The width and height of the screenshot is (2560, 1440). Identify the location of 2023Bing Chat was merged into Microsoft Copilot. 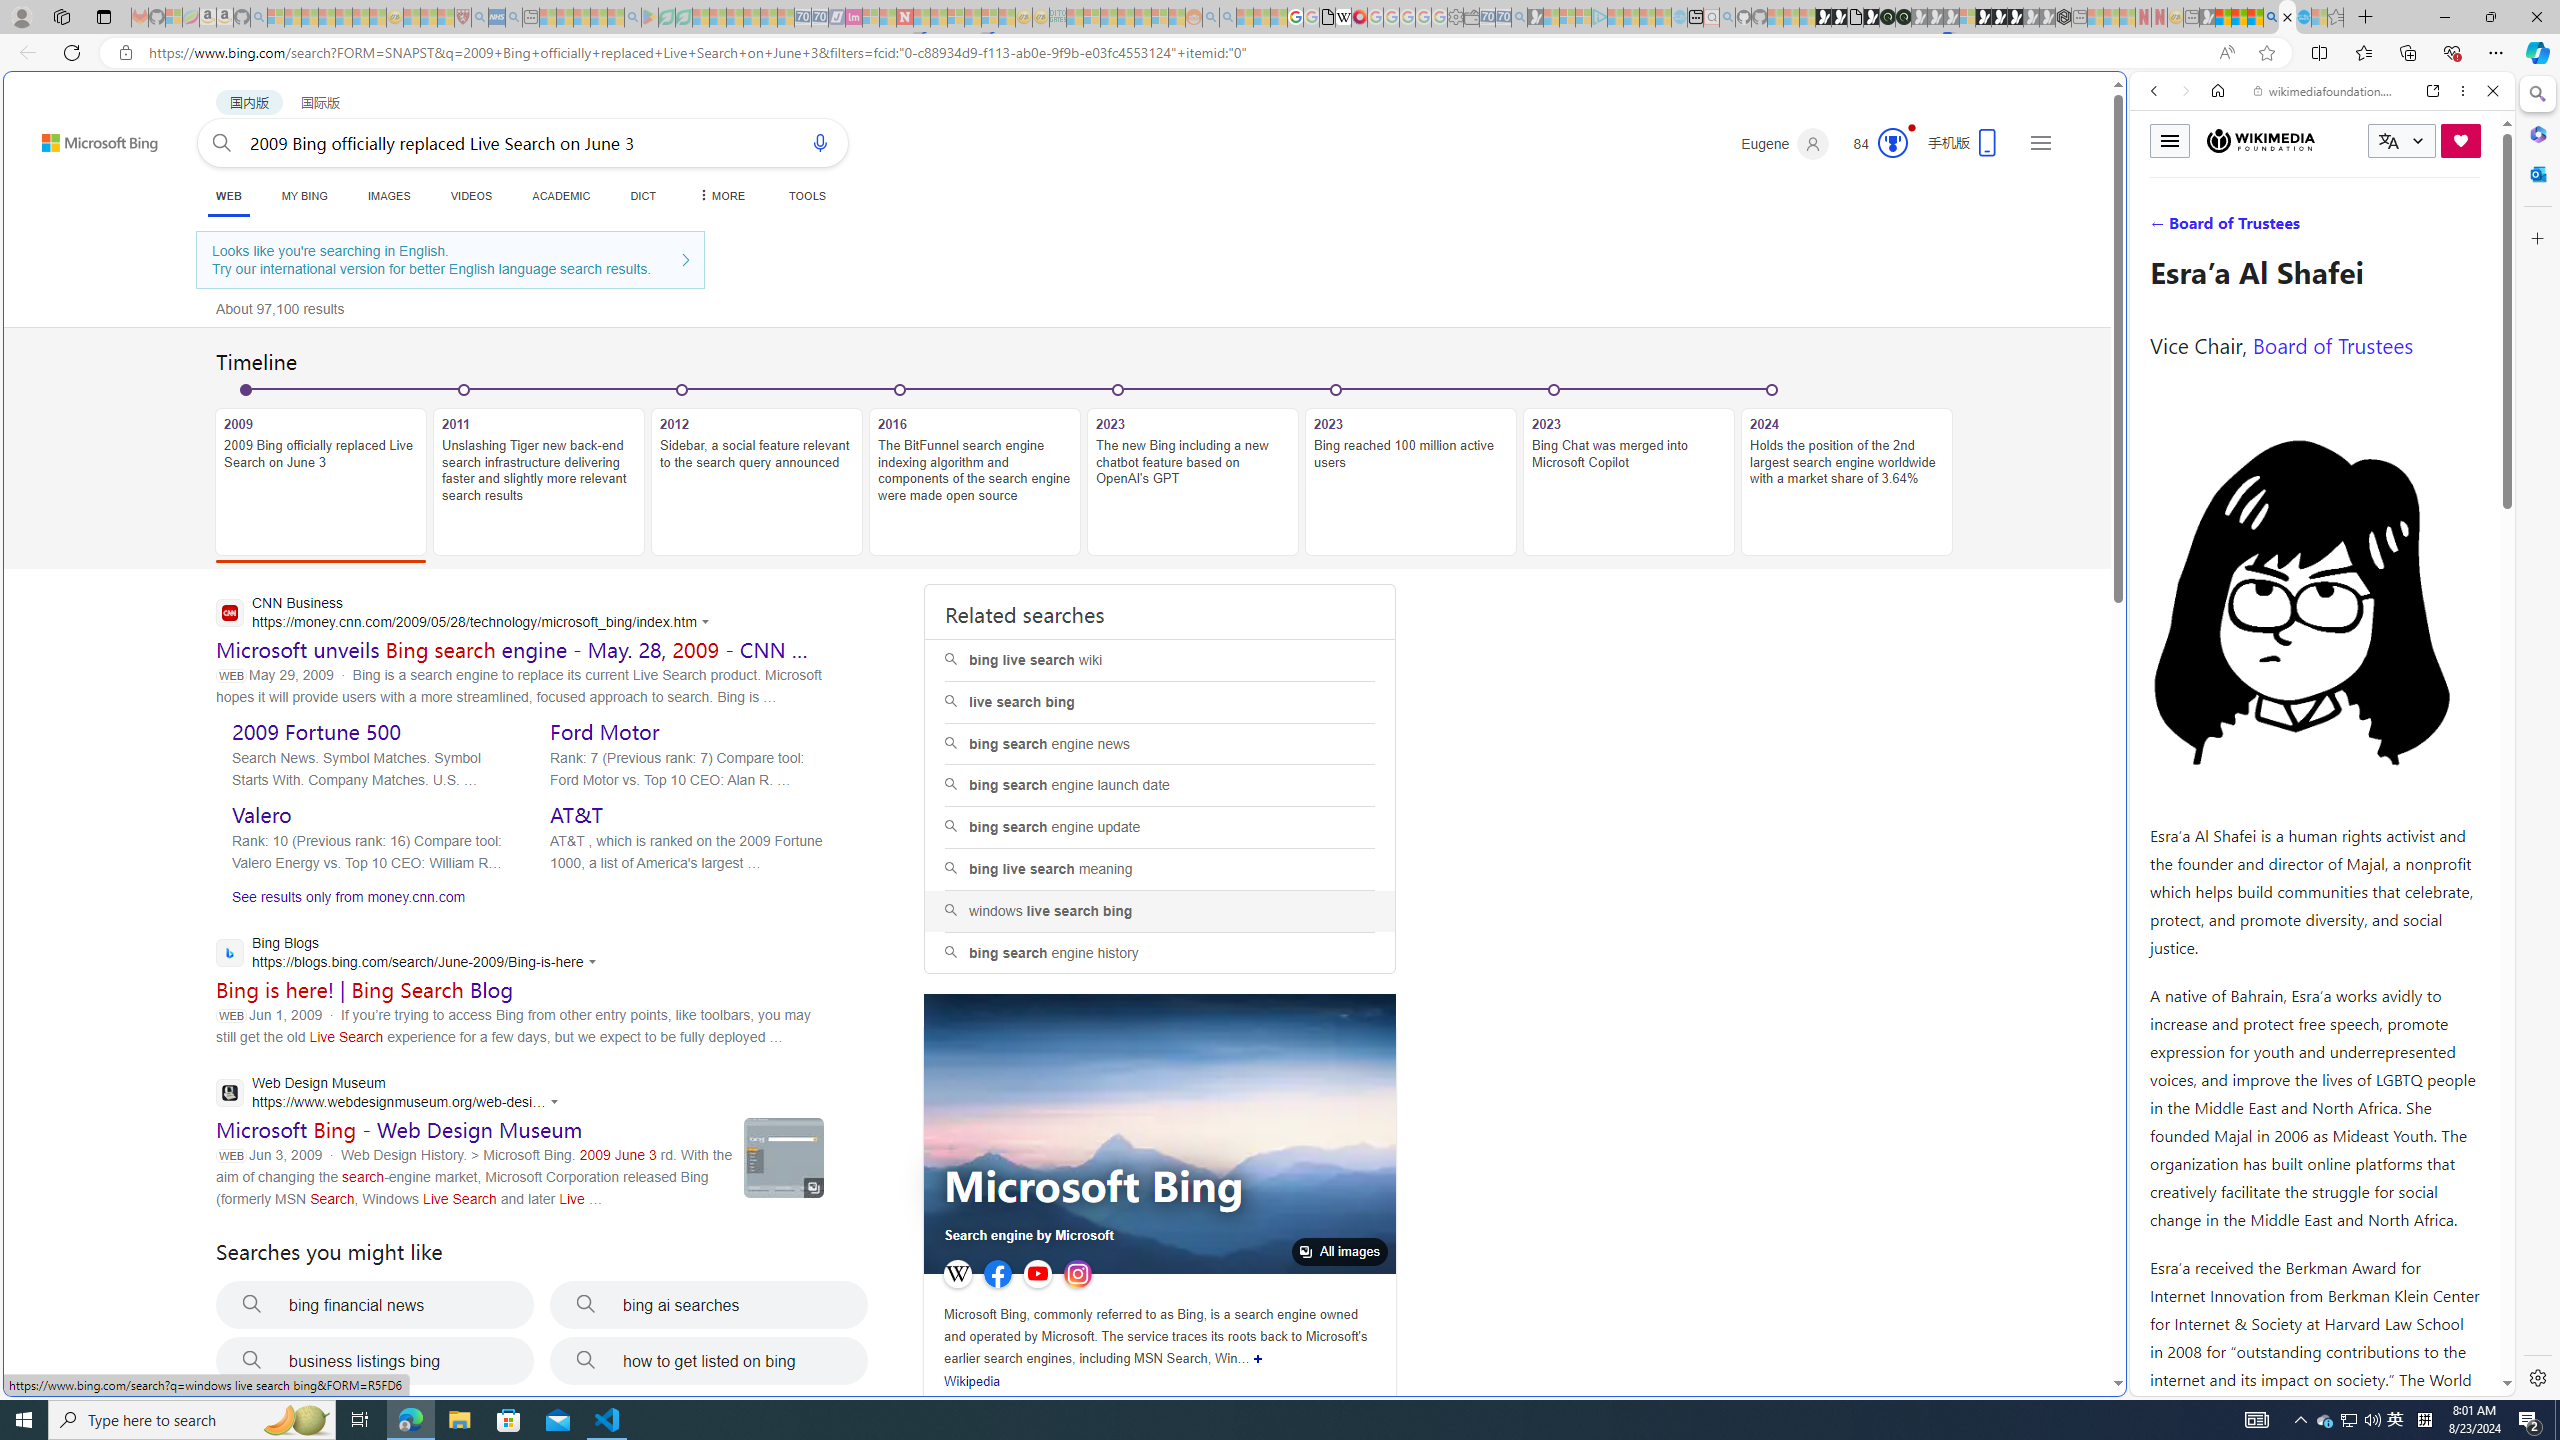
(1628, 470).